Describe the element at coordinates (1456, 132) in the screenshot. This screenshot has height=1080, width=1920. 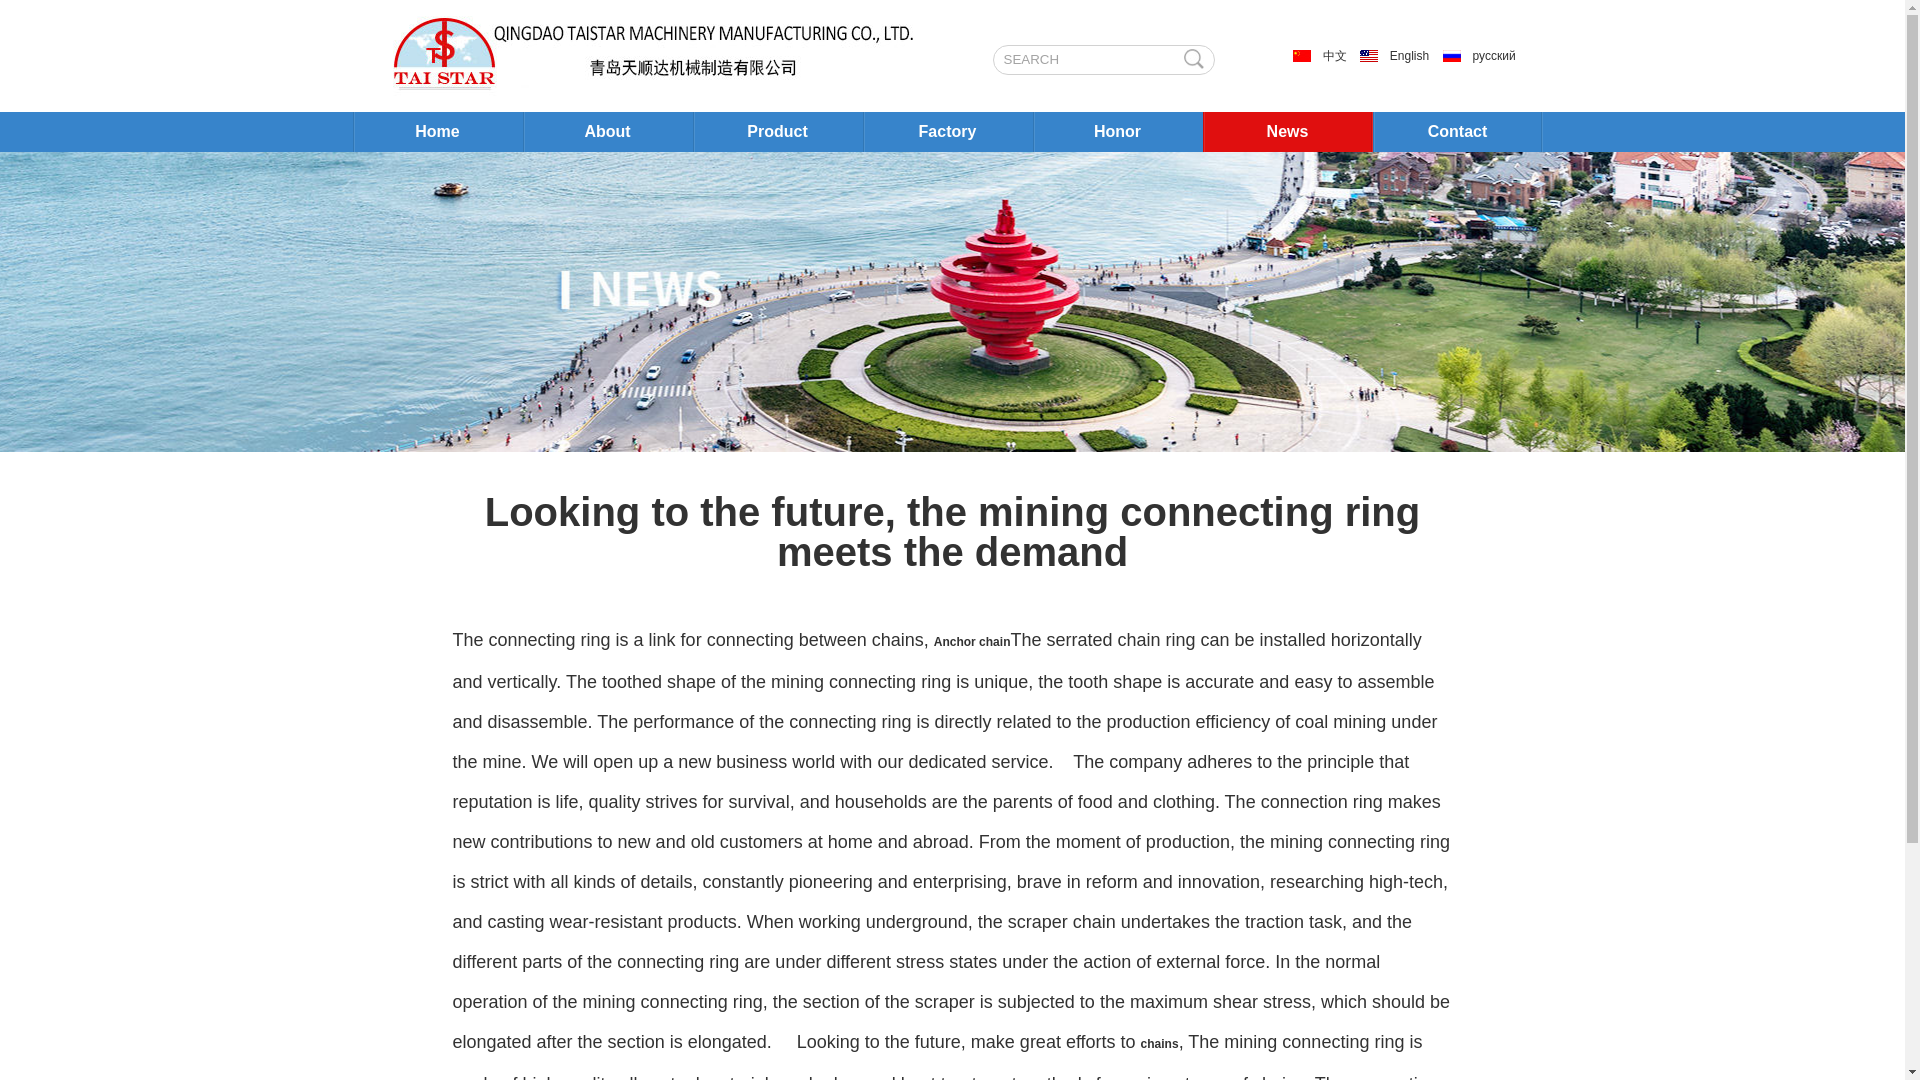
I see `Contact` at that location.